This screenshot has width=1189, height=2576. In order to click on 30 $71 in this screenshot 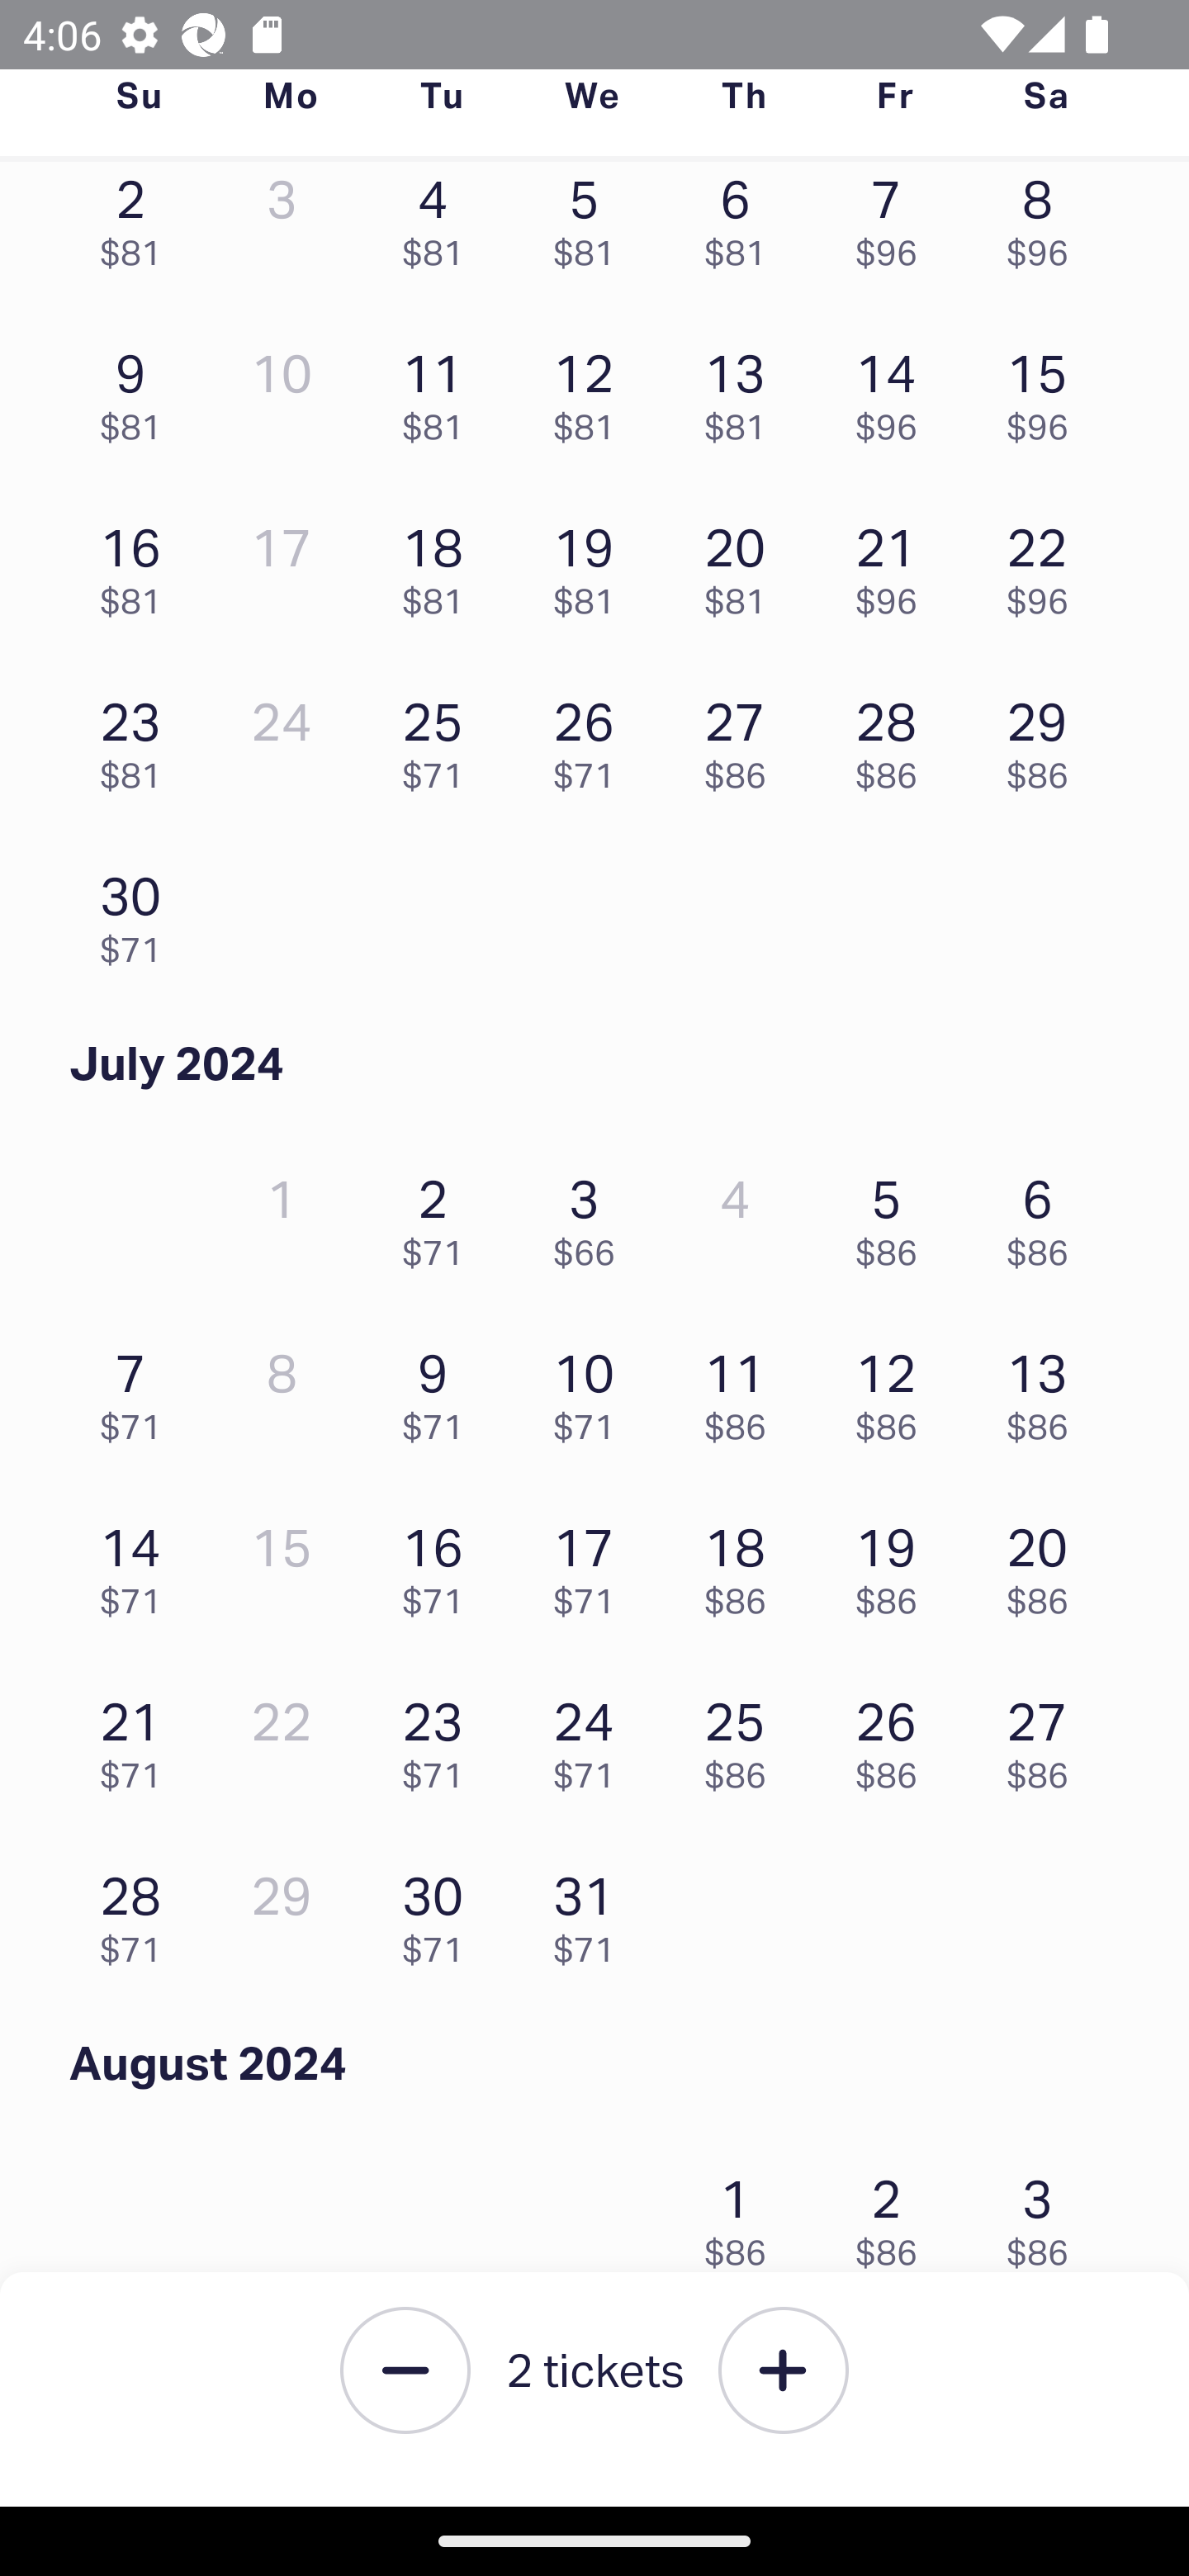, I will do `click(441, 1912)`.